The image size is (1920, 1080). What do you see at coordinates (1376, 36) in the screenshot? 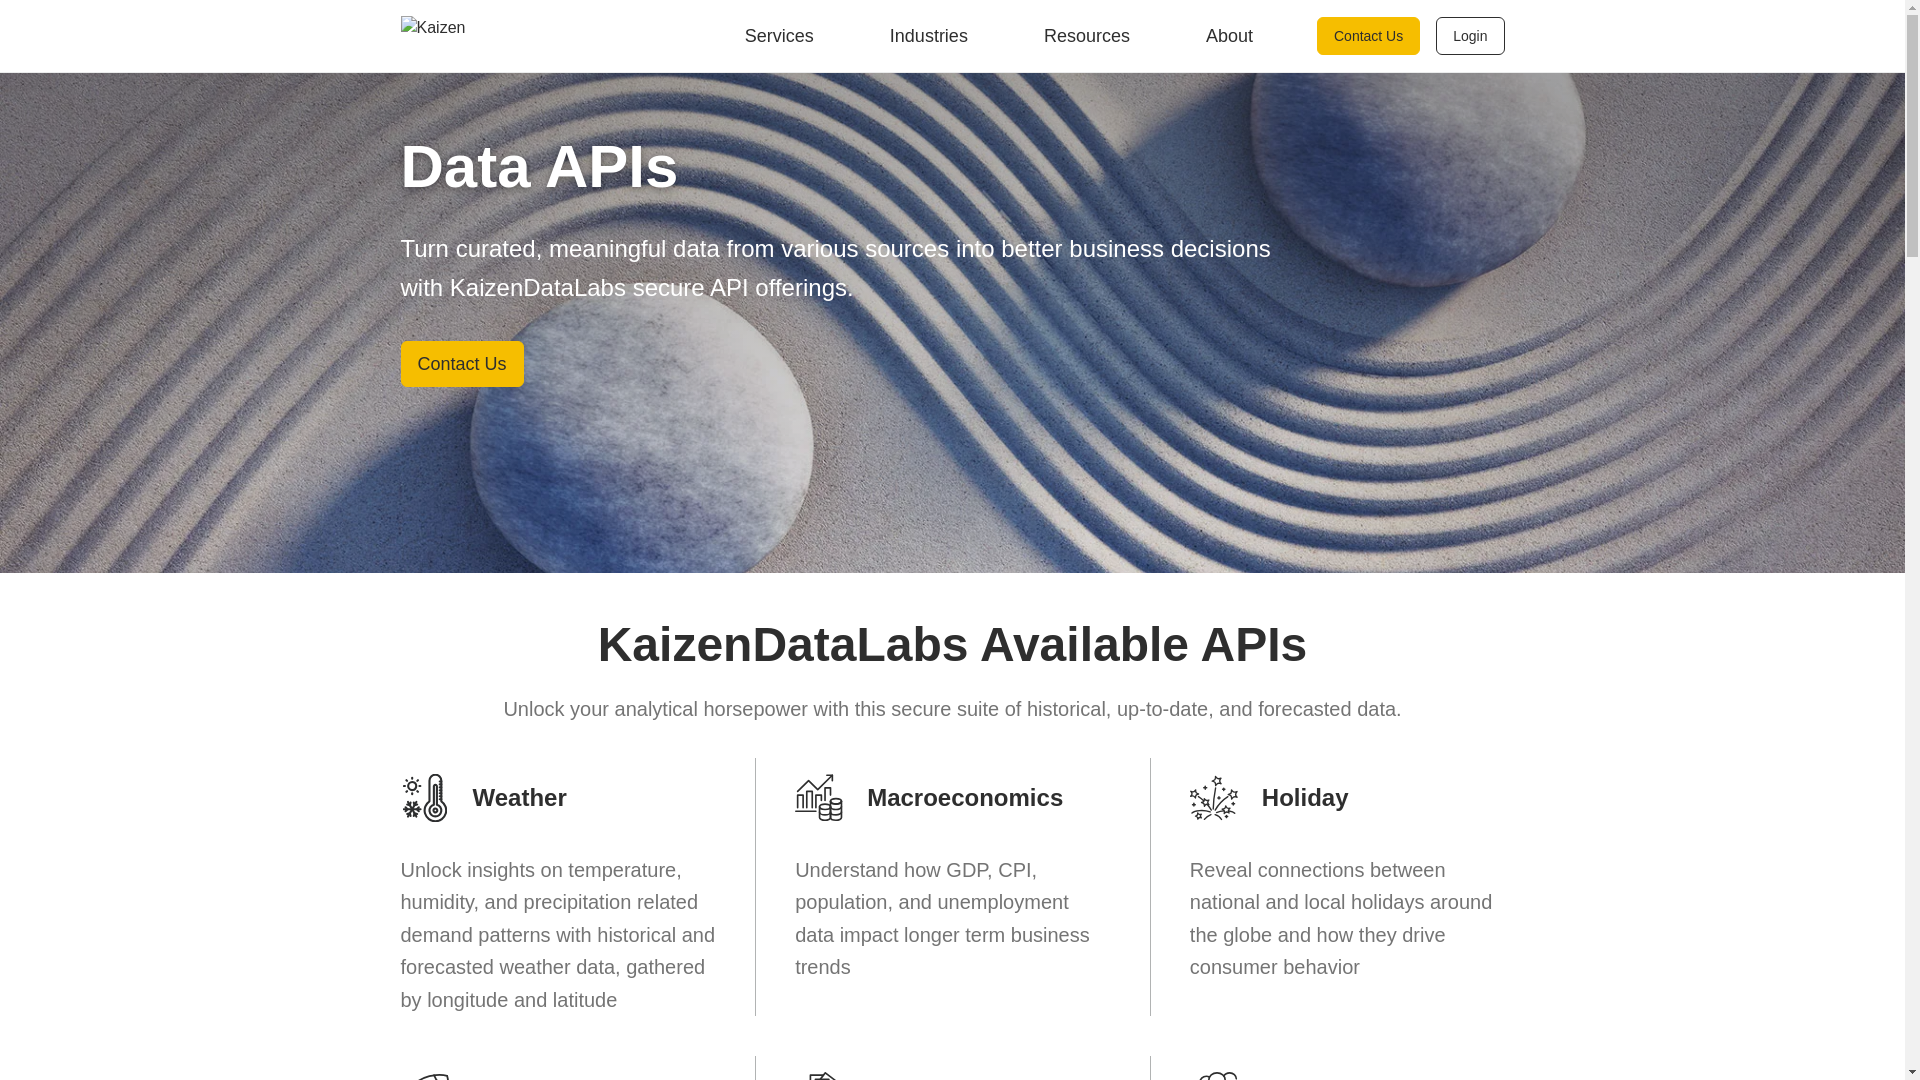
I see `Contact Us` at bounding box center [1376, 36].